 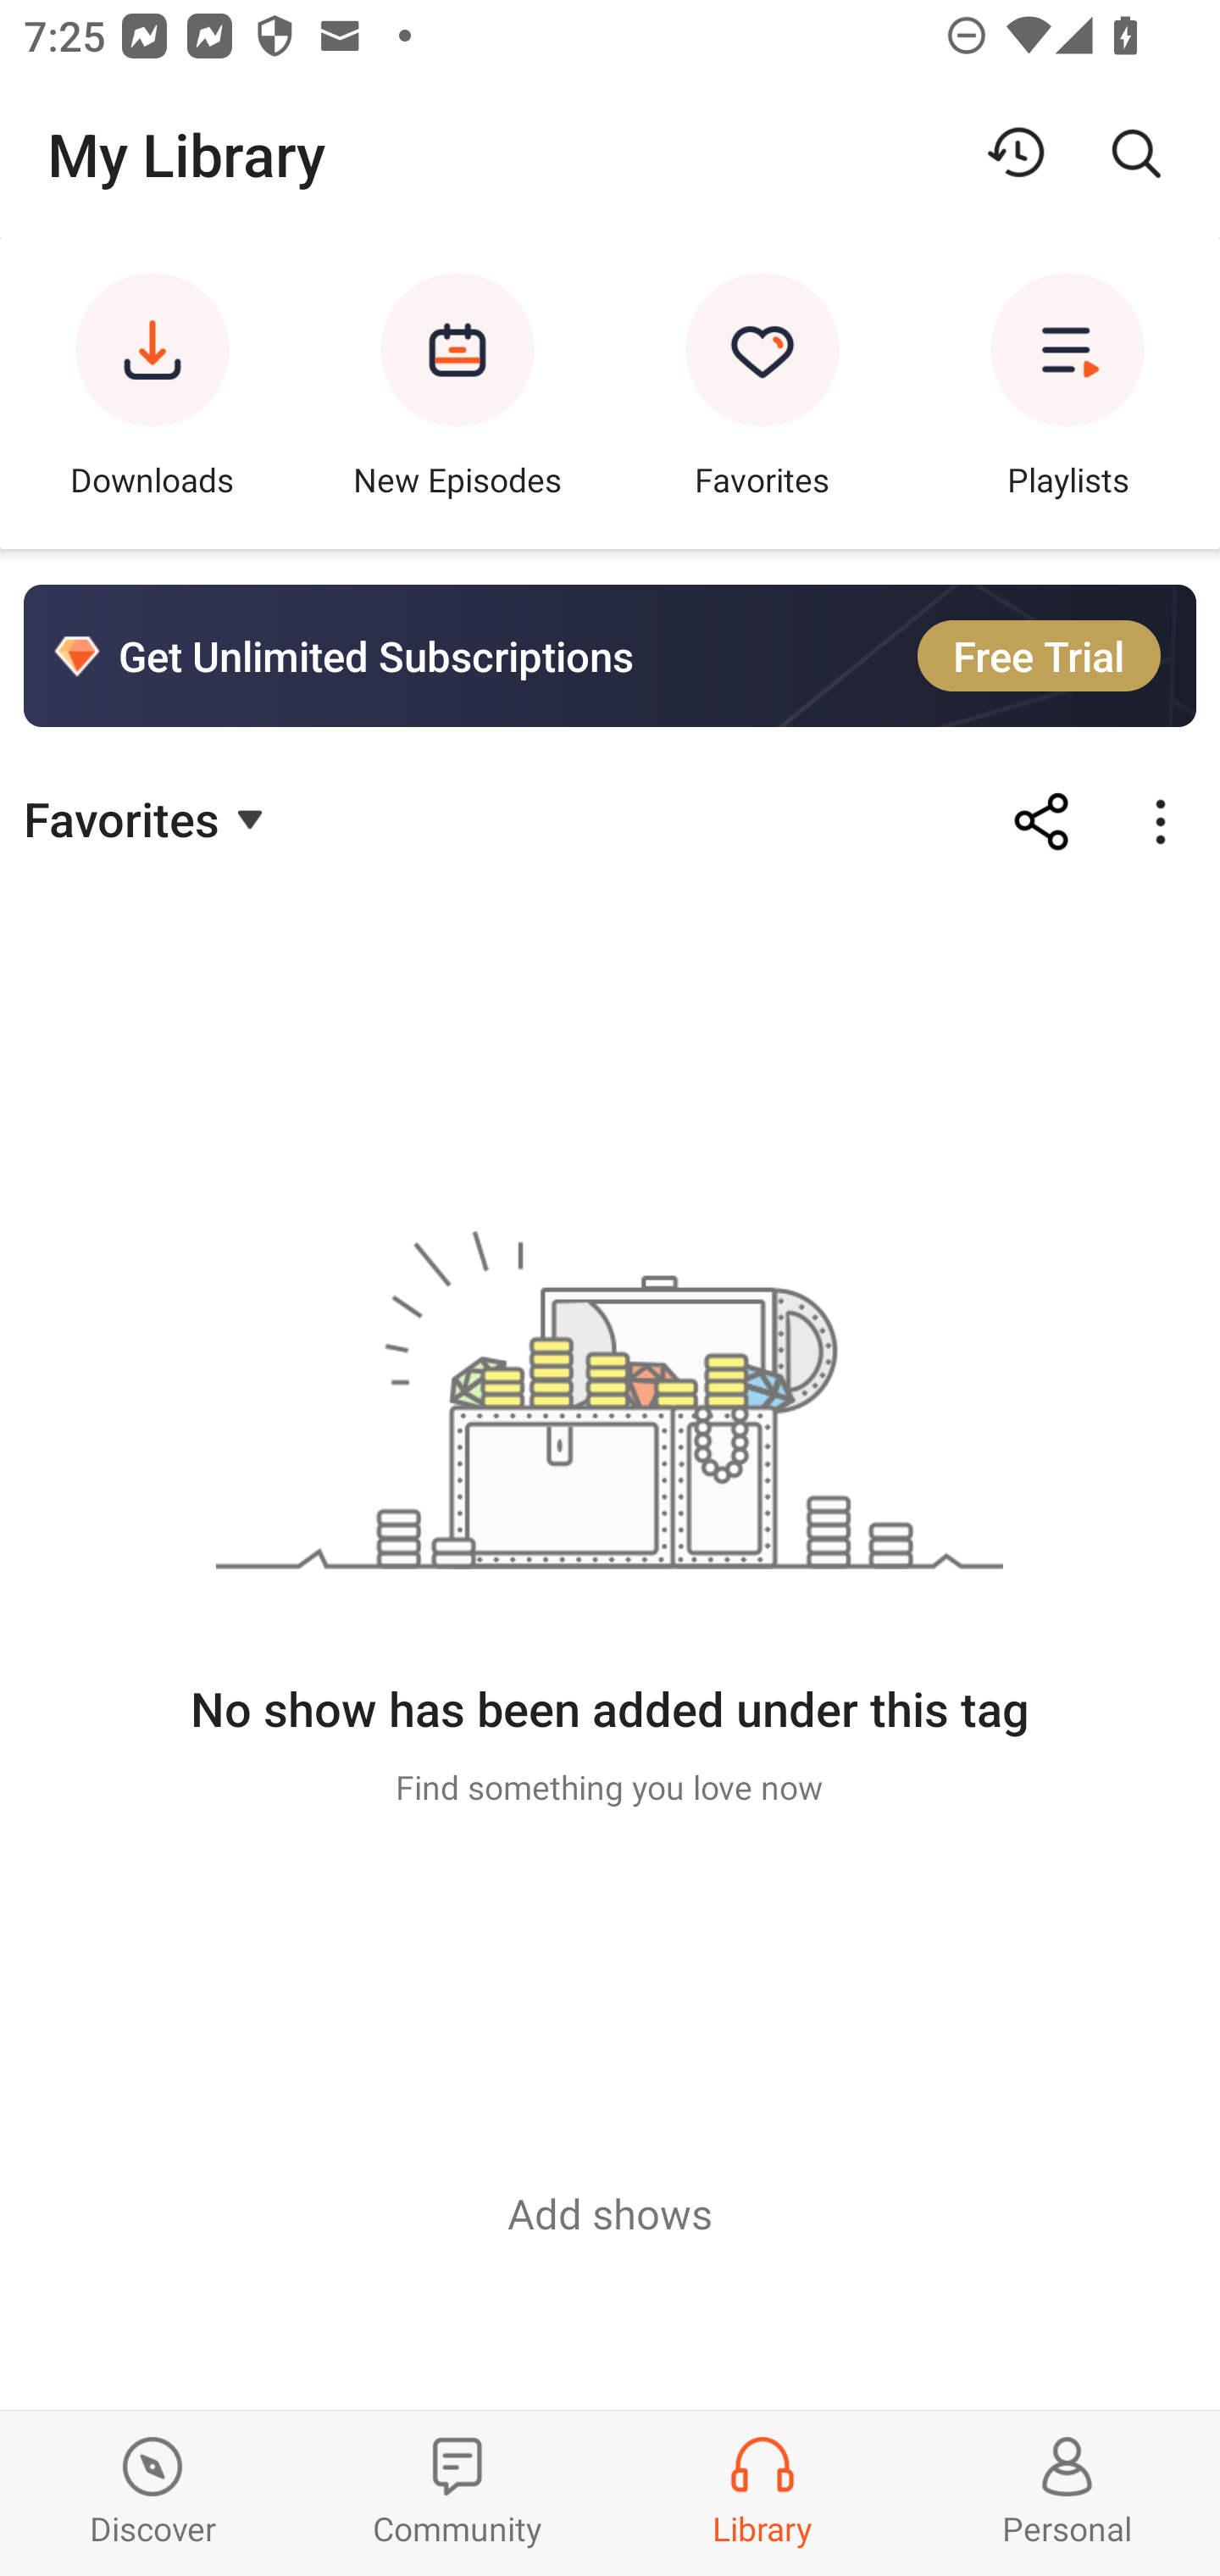 What do you see at coordinates (1039, 655) in the screenshot?
I see `Free Trial` at bounding box center [1039, 655].